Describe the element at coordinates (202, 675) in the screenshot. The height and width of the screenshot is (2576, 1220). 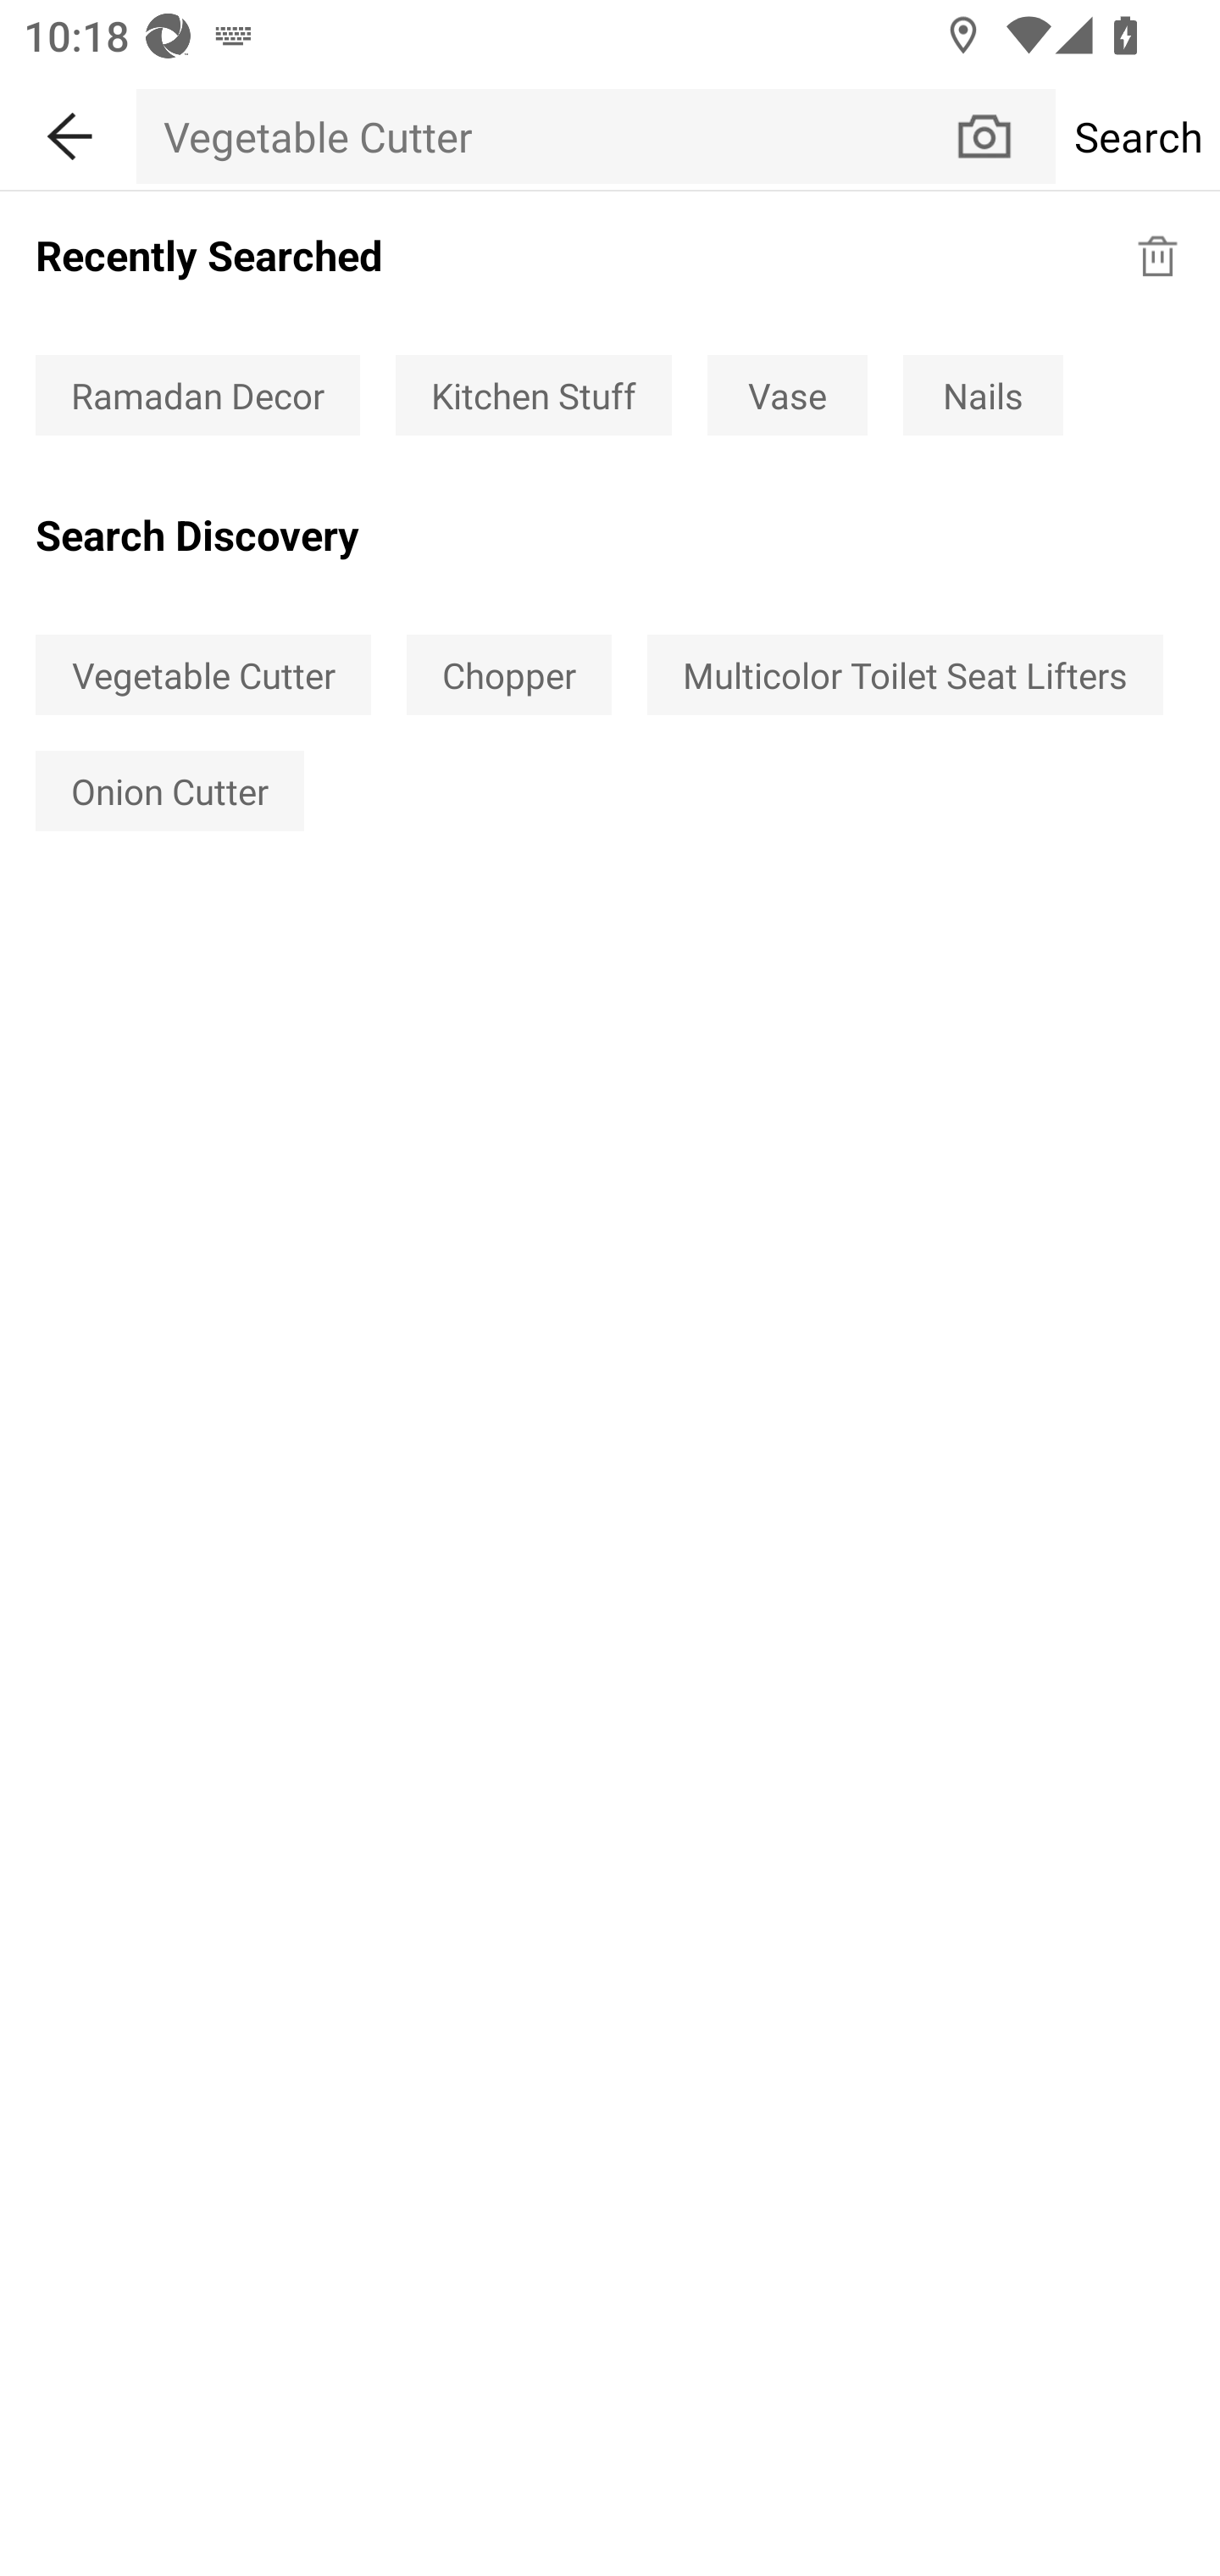
I see `Vegetable Cutter` at that location.